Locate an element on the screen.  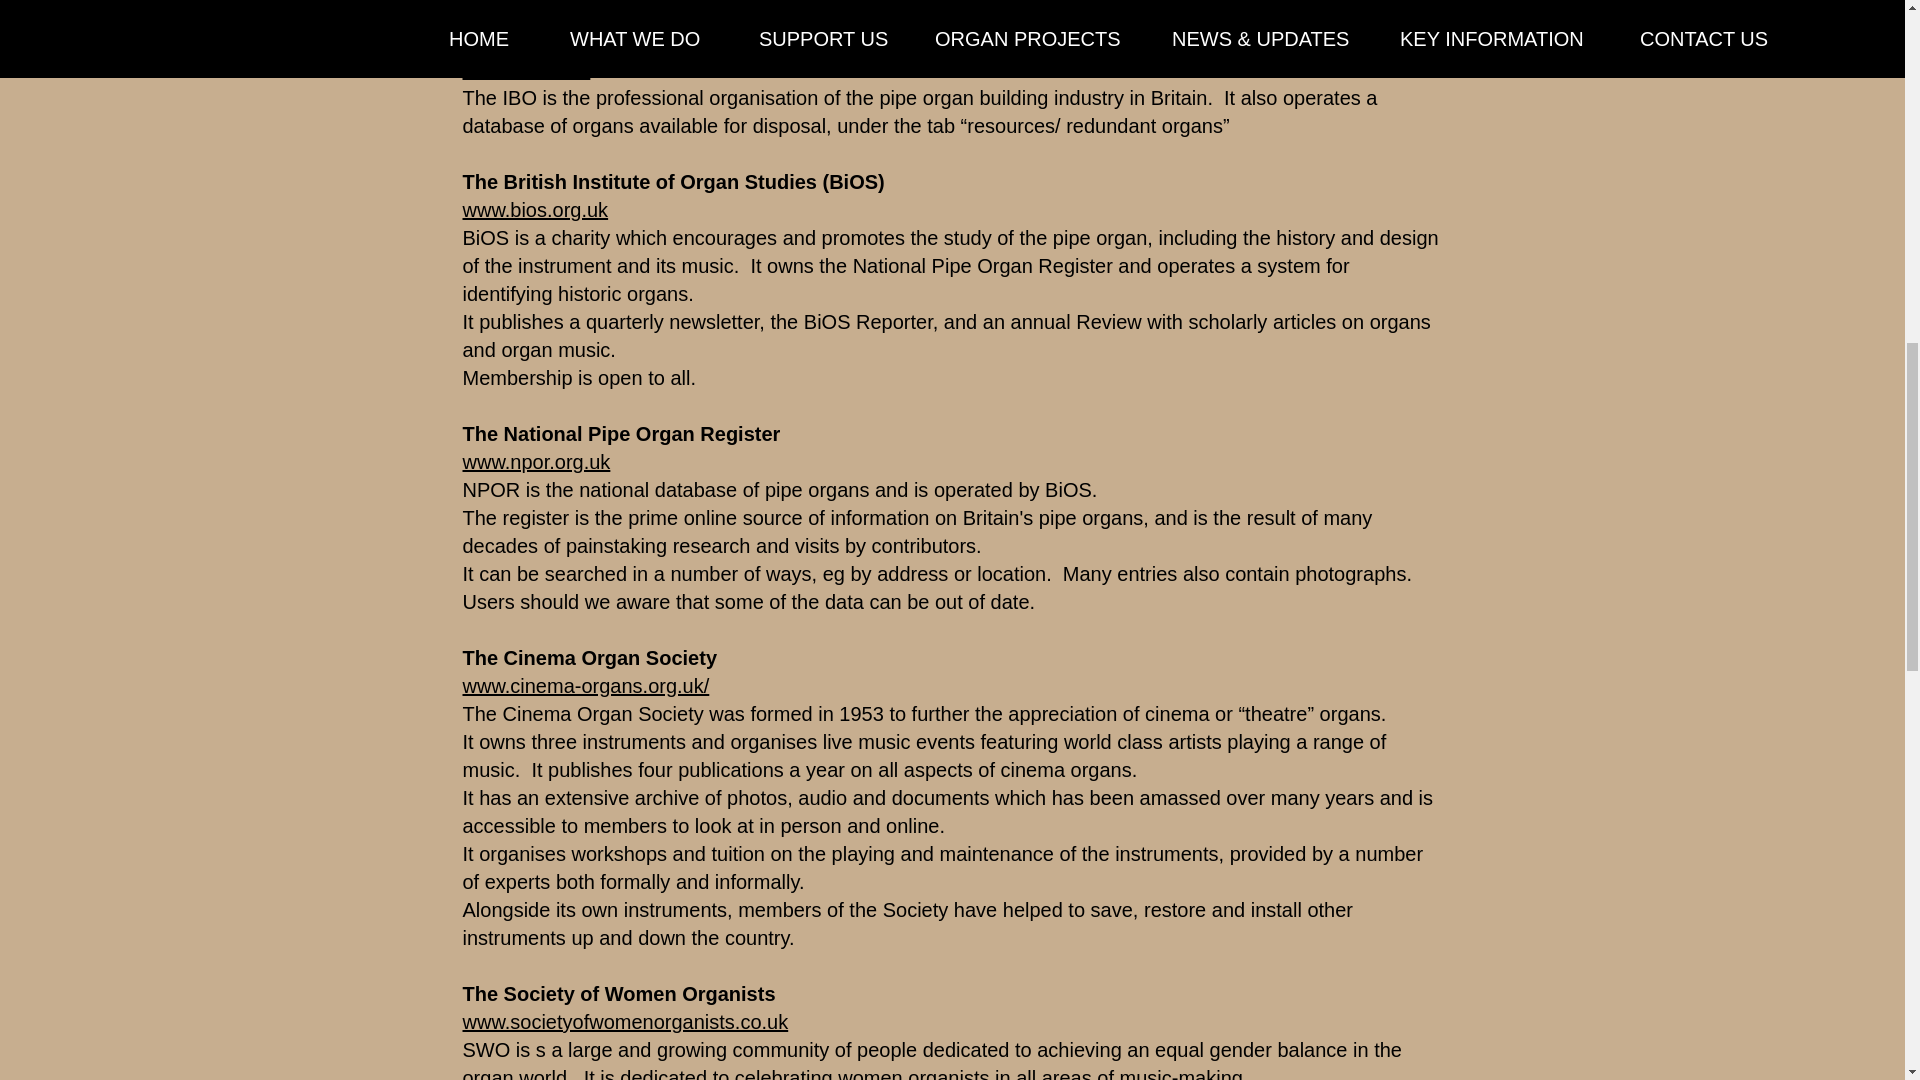
www.societyofwomenorganists.co.uk is located at coordinates (624, 1021).